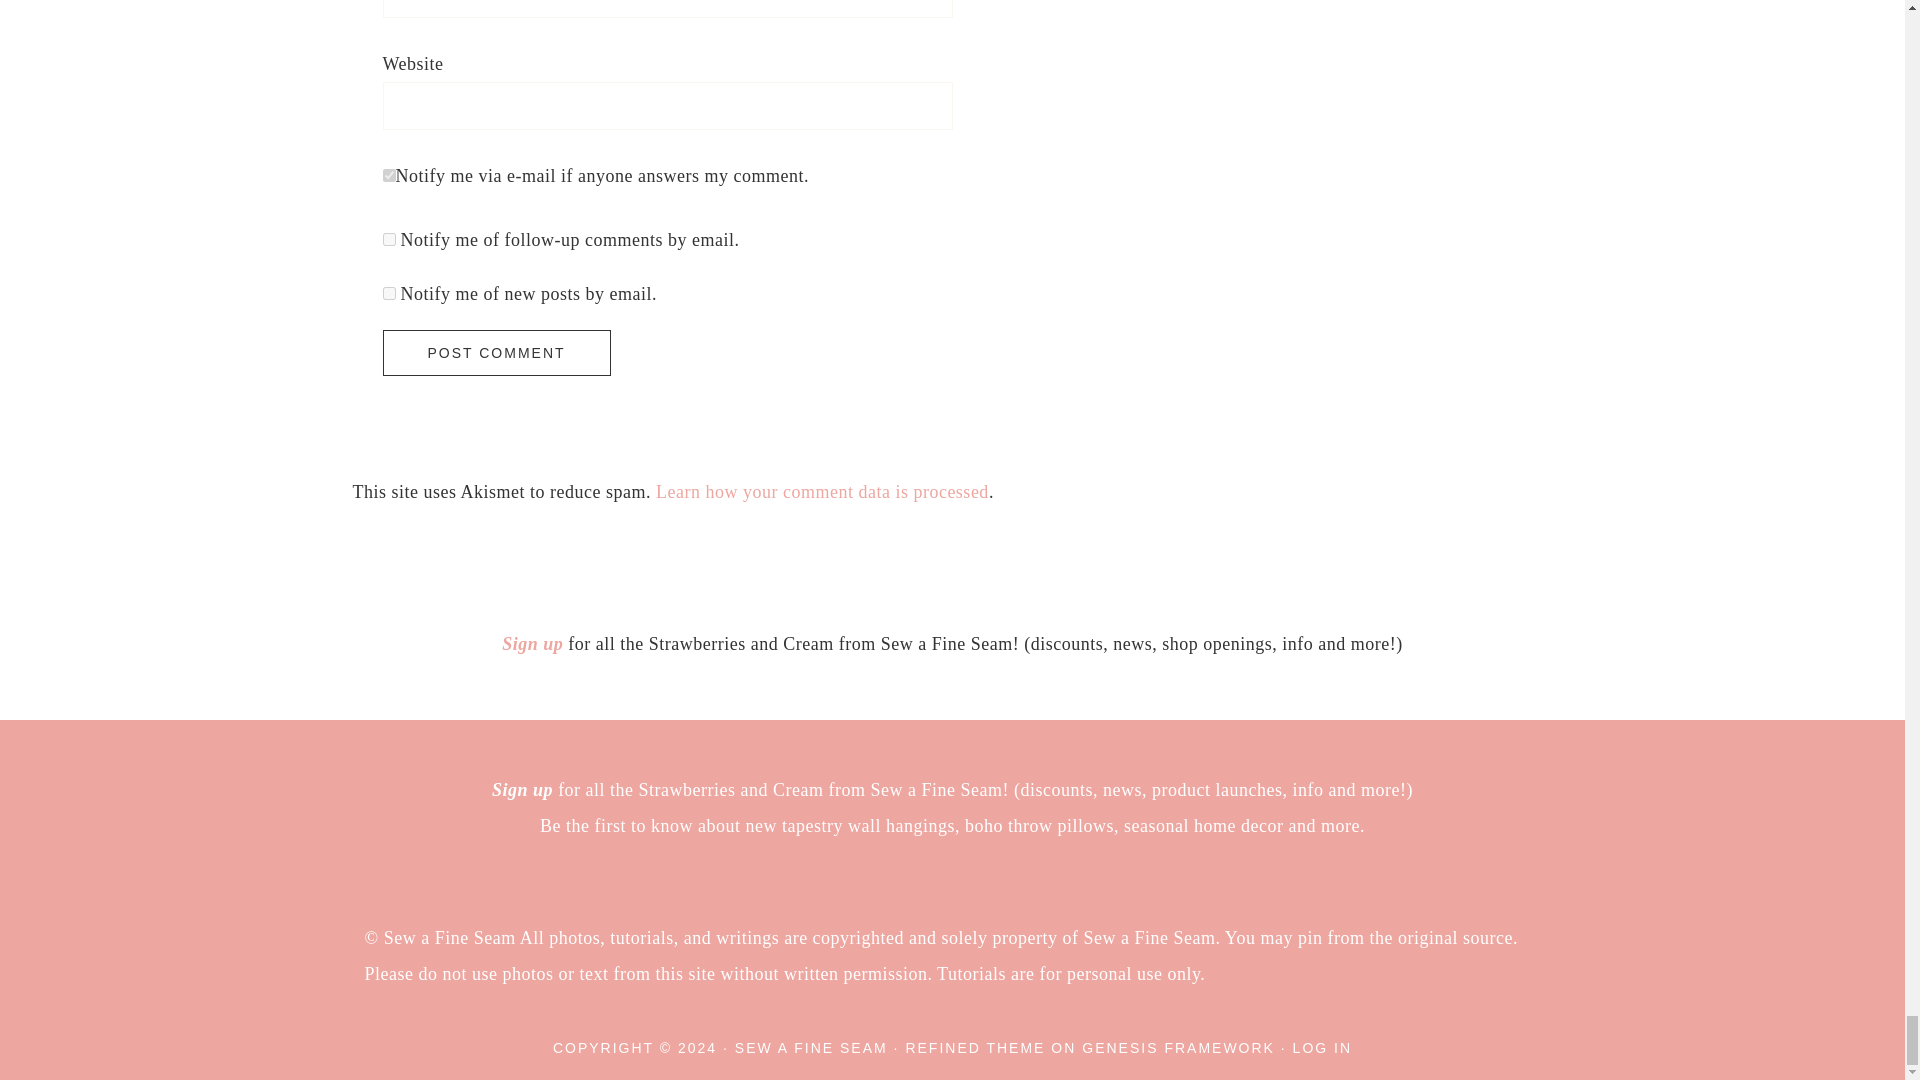 The image size is (1920, 1080). What do you see at coordinates (388, 294) in the screenshot?
I see `subscribe` at bounding box center [388, 294].